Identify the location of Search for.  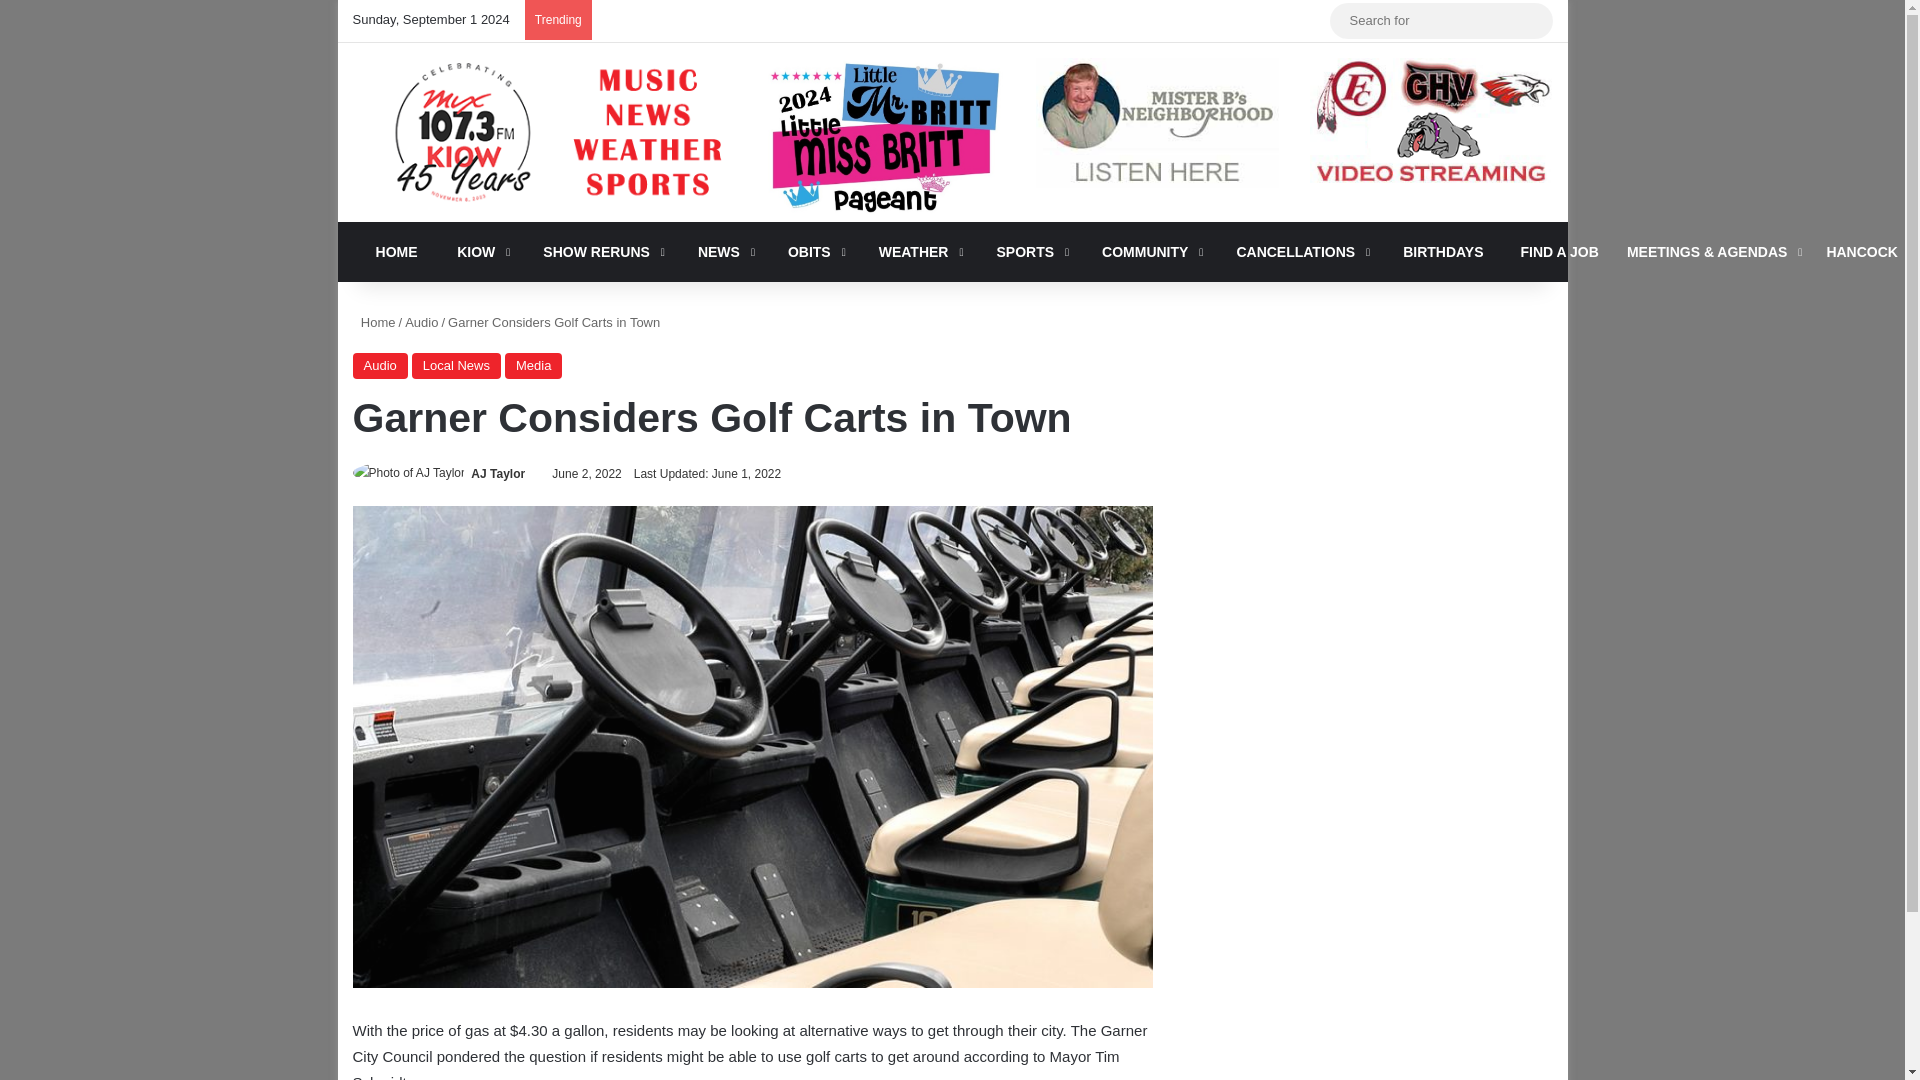
(1532, 20).